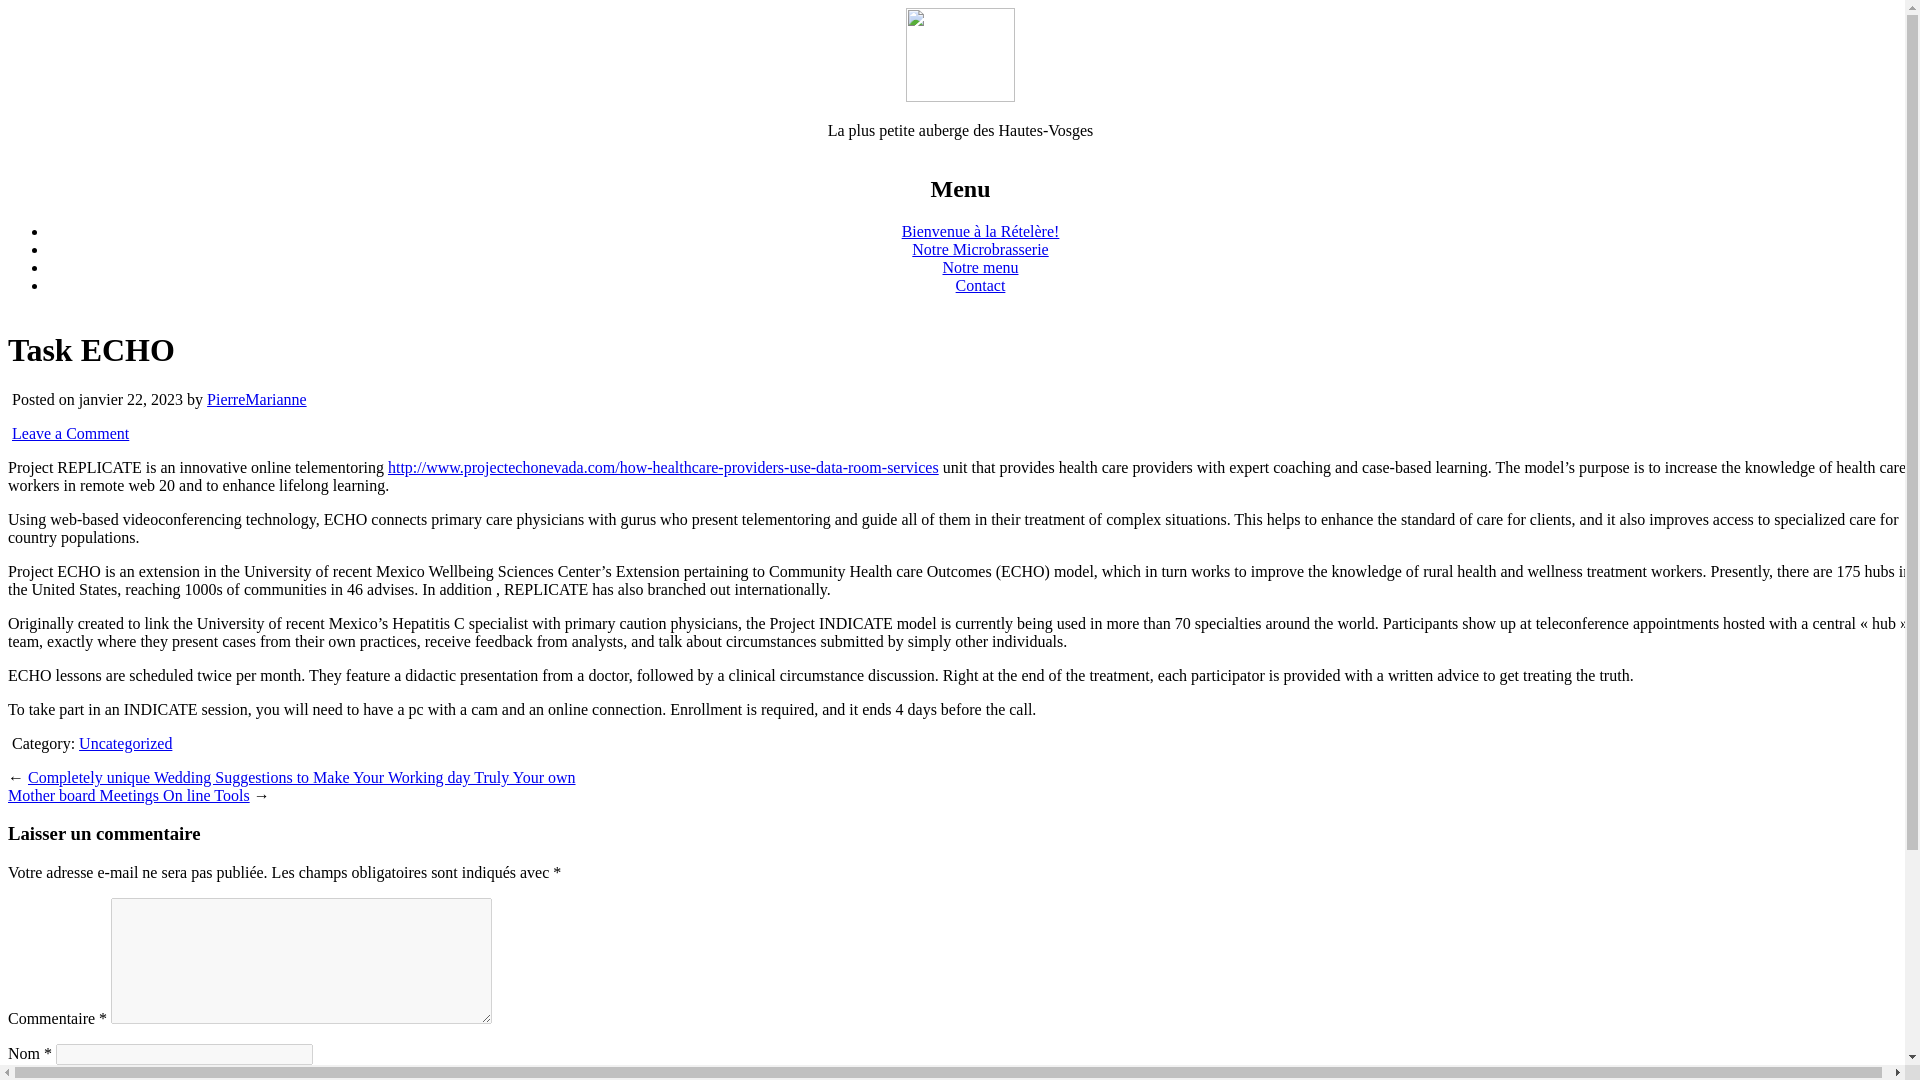 This screenshot has width=1920, height=1080. What do you see at coordinates (128, 795) in the screenshot?
I see `Mother board Meetings On line Tools` at bounding box center [128, 795].